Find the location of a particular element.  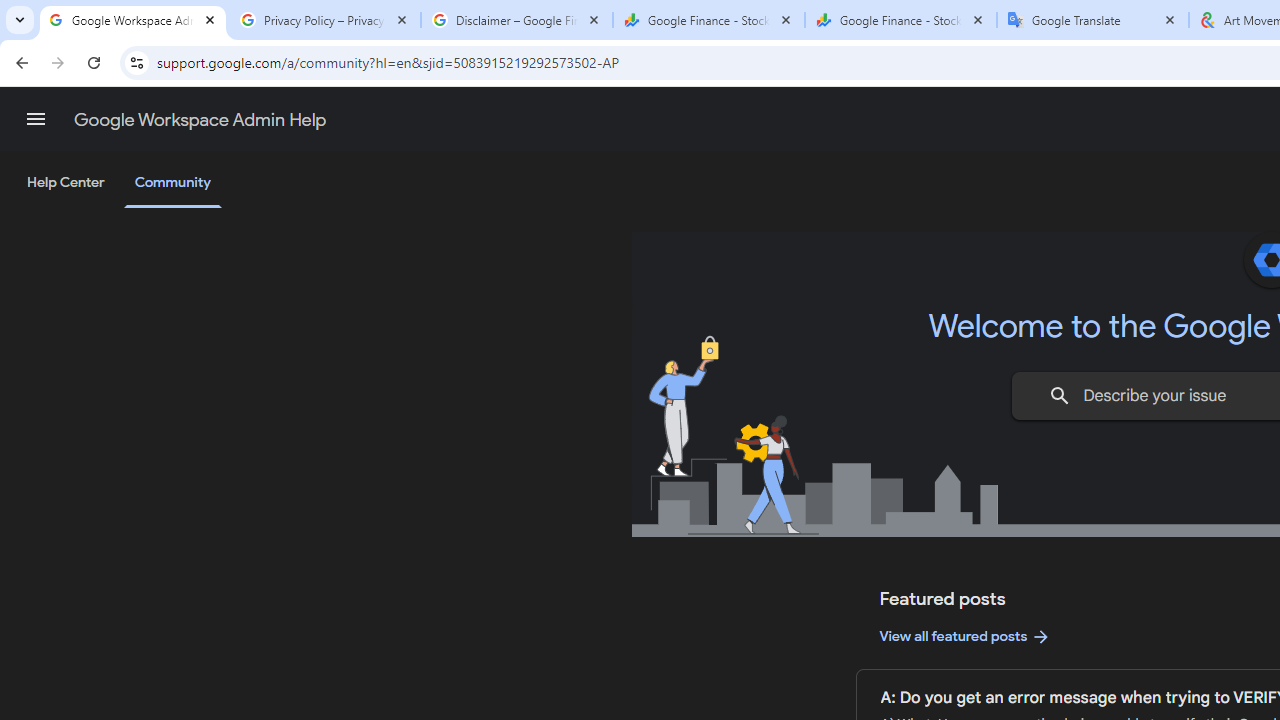

Community is located at coordinates (172, 184).